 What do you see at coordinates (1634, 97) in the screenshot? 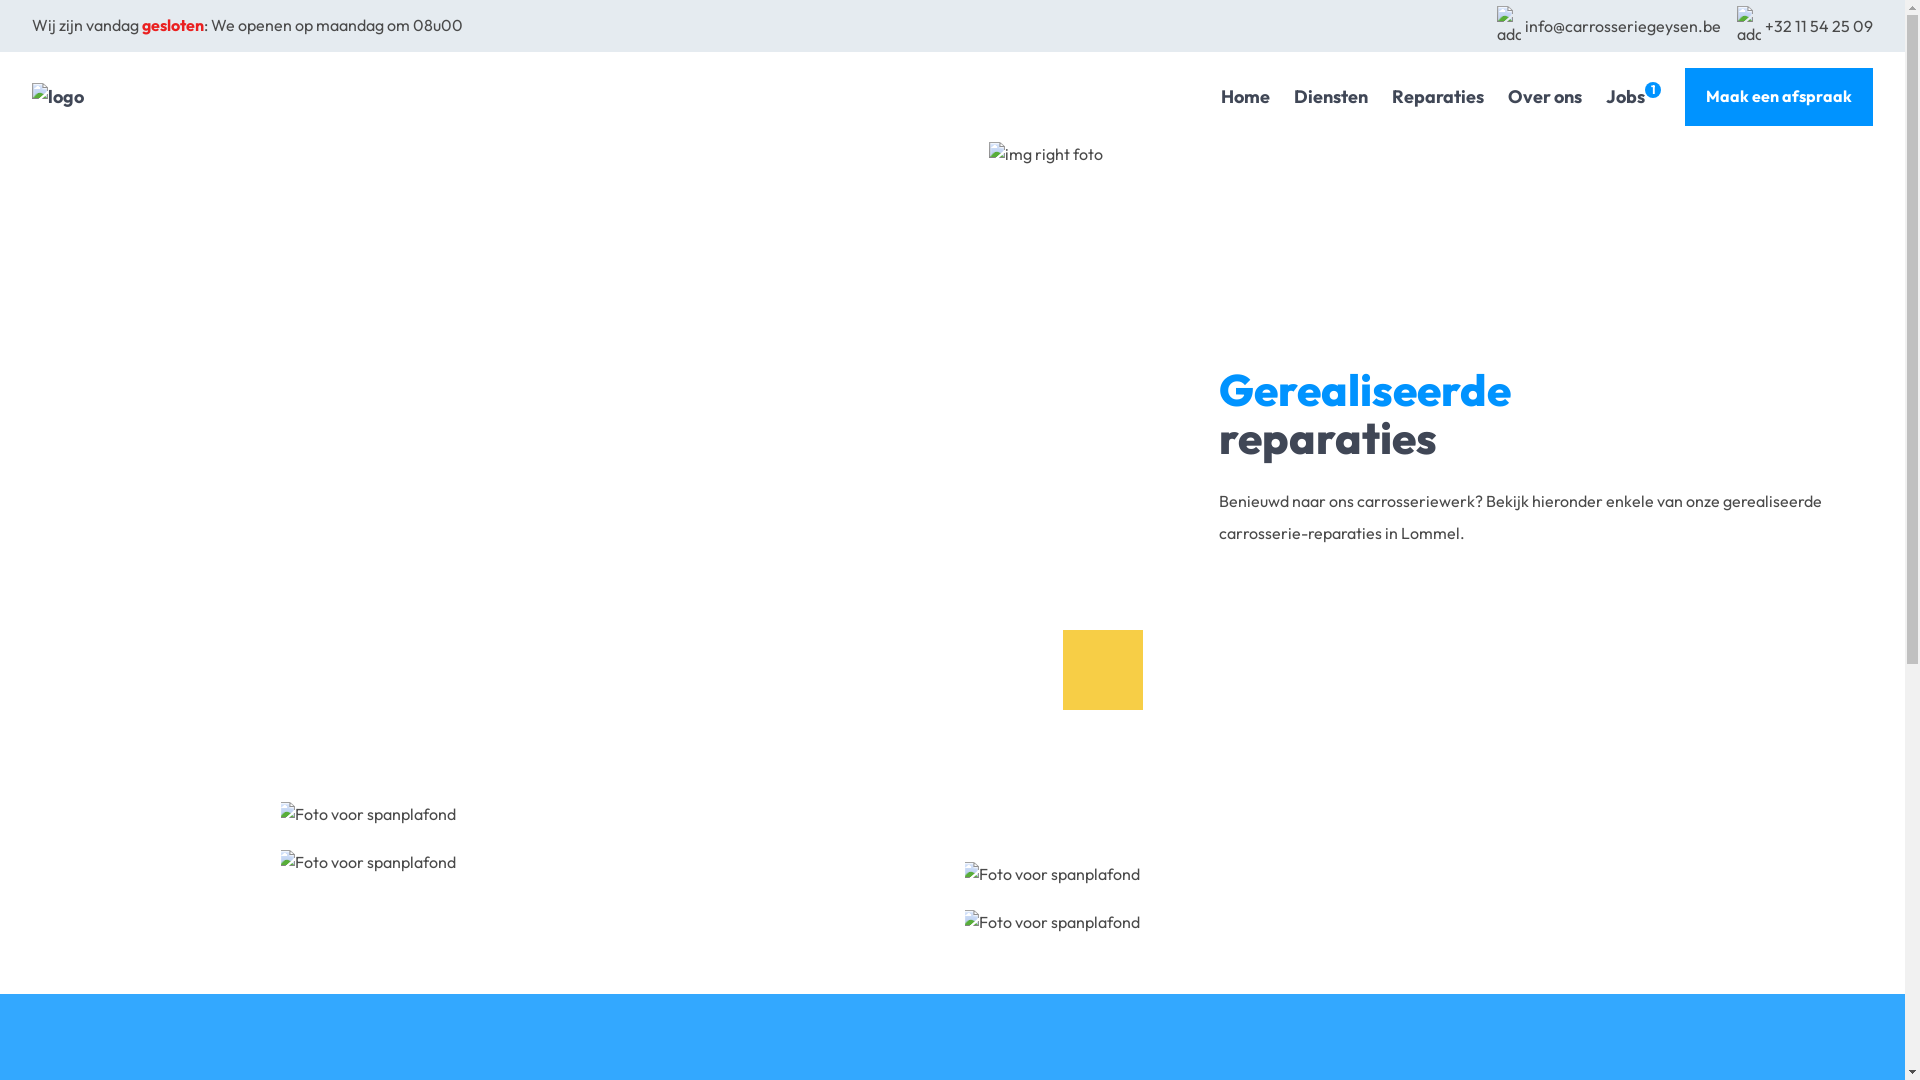
I see `Jobs
1` at bounding box center [1634, 97].